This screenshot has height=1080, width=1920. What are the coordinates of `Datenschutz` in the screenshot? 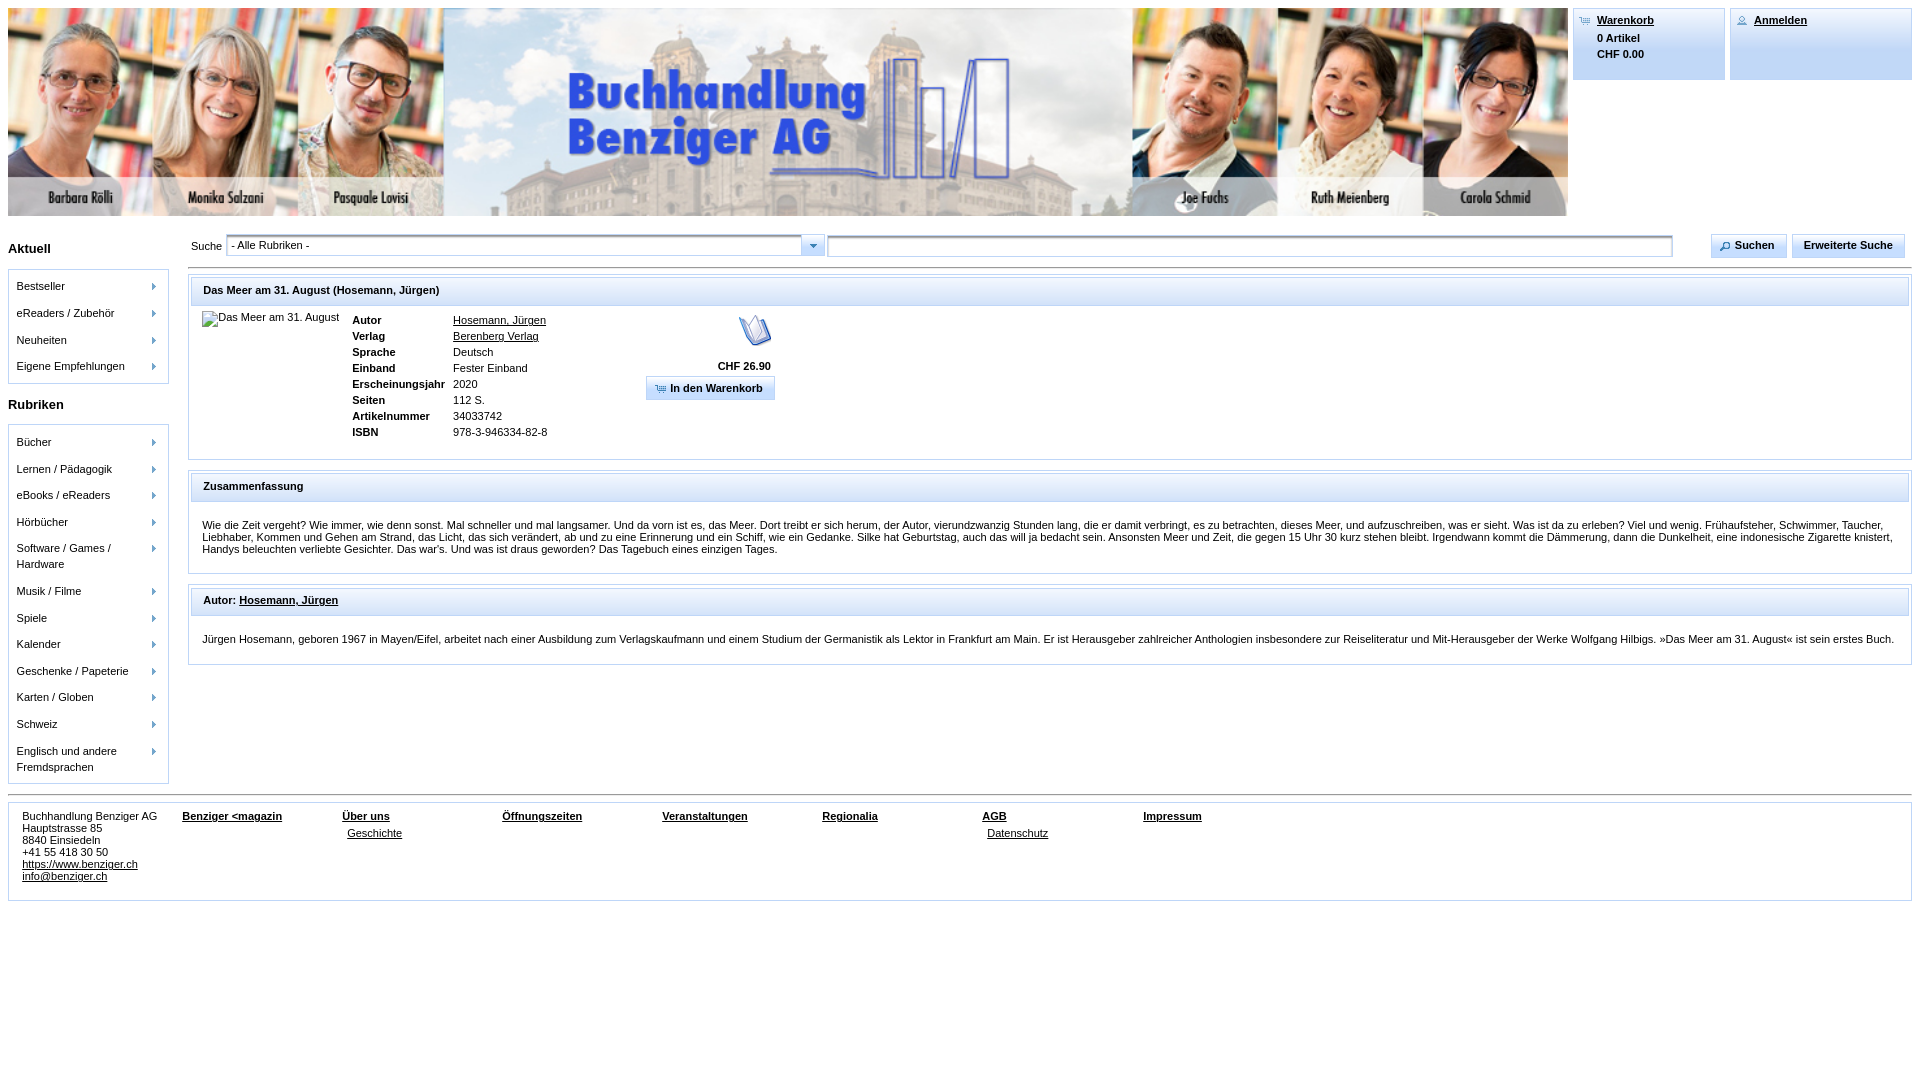 It's located at (1018, 833).